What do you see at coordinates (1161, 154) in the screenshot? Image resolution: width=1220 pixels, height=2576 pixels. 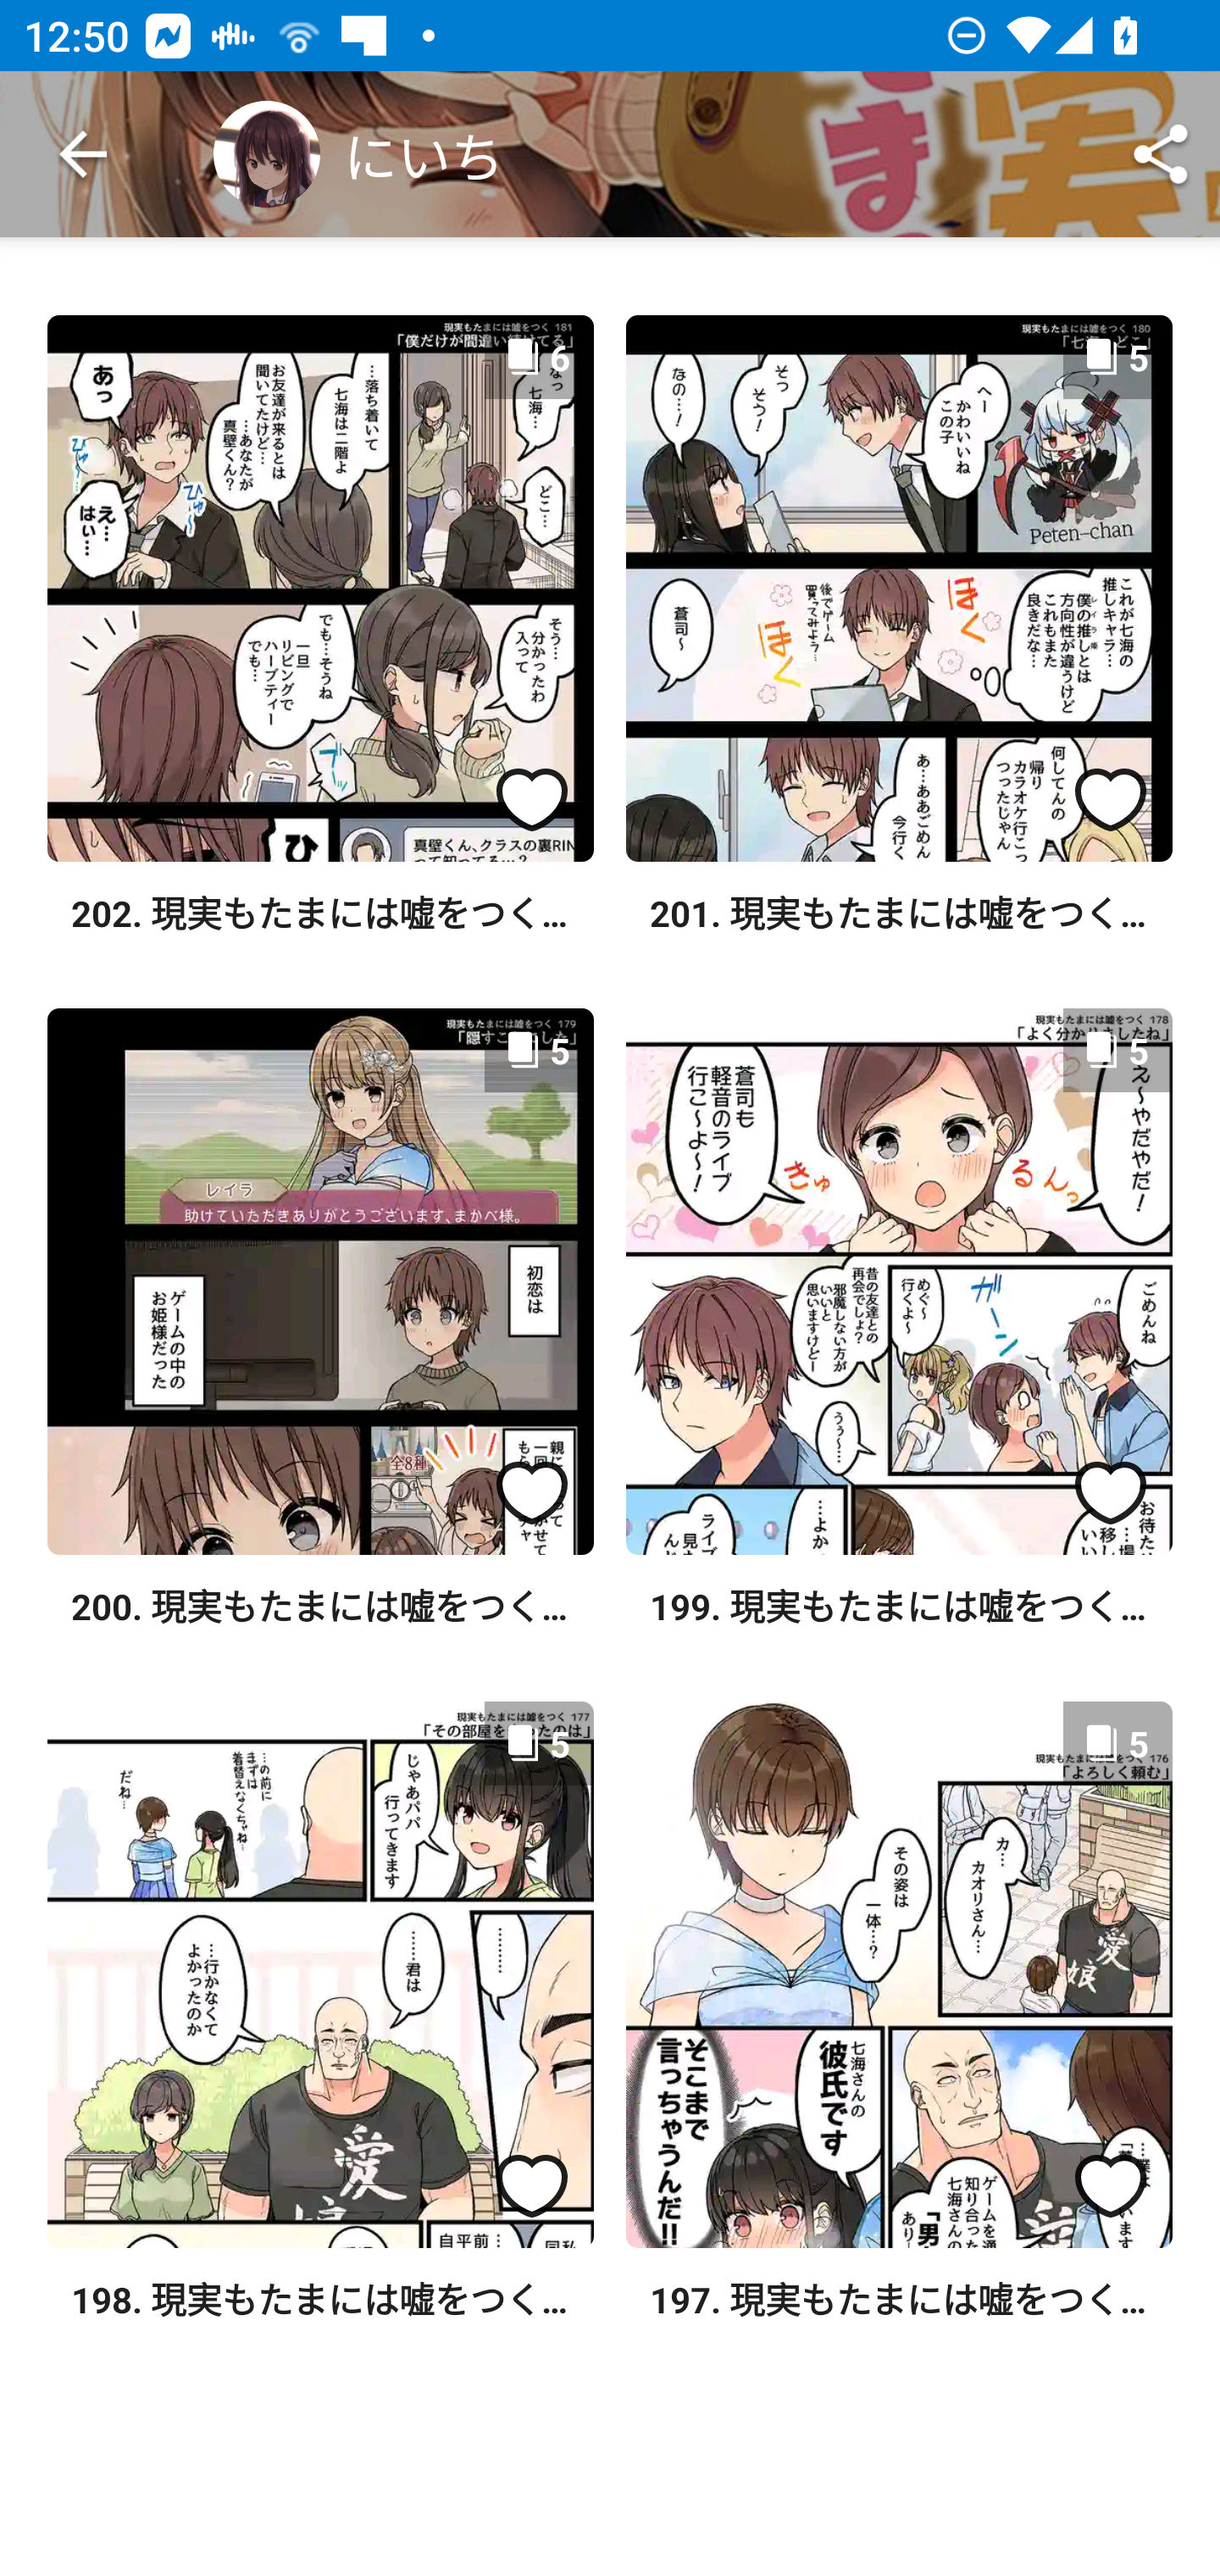 I see `Share` at bounding box center [1161, 154].